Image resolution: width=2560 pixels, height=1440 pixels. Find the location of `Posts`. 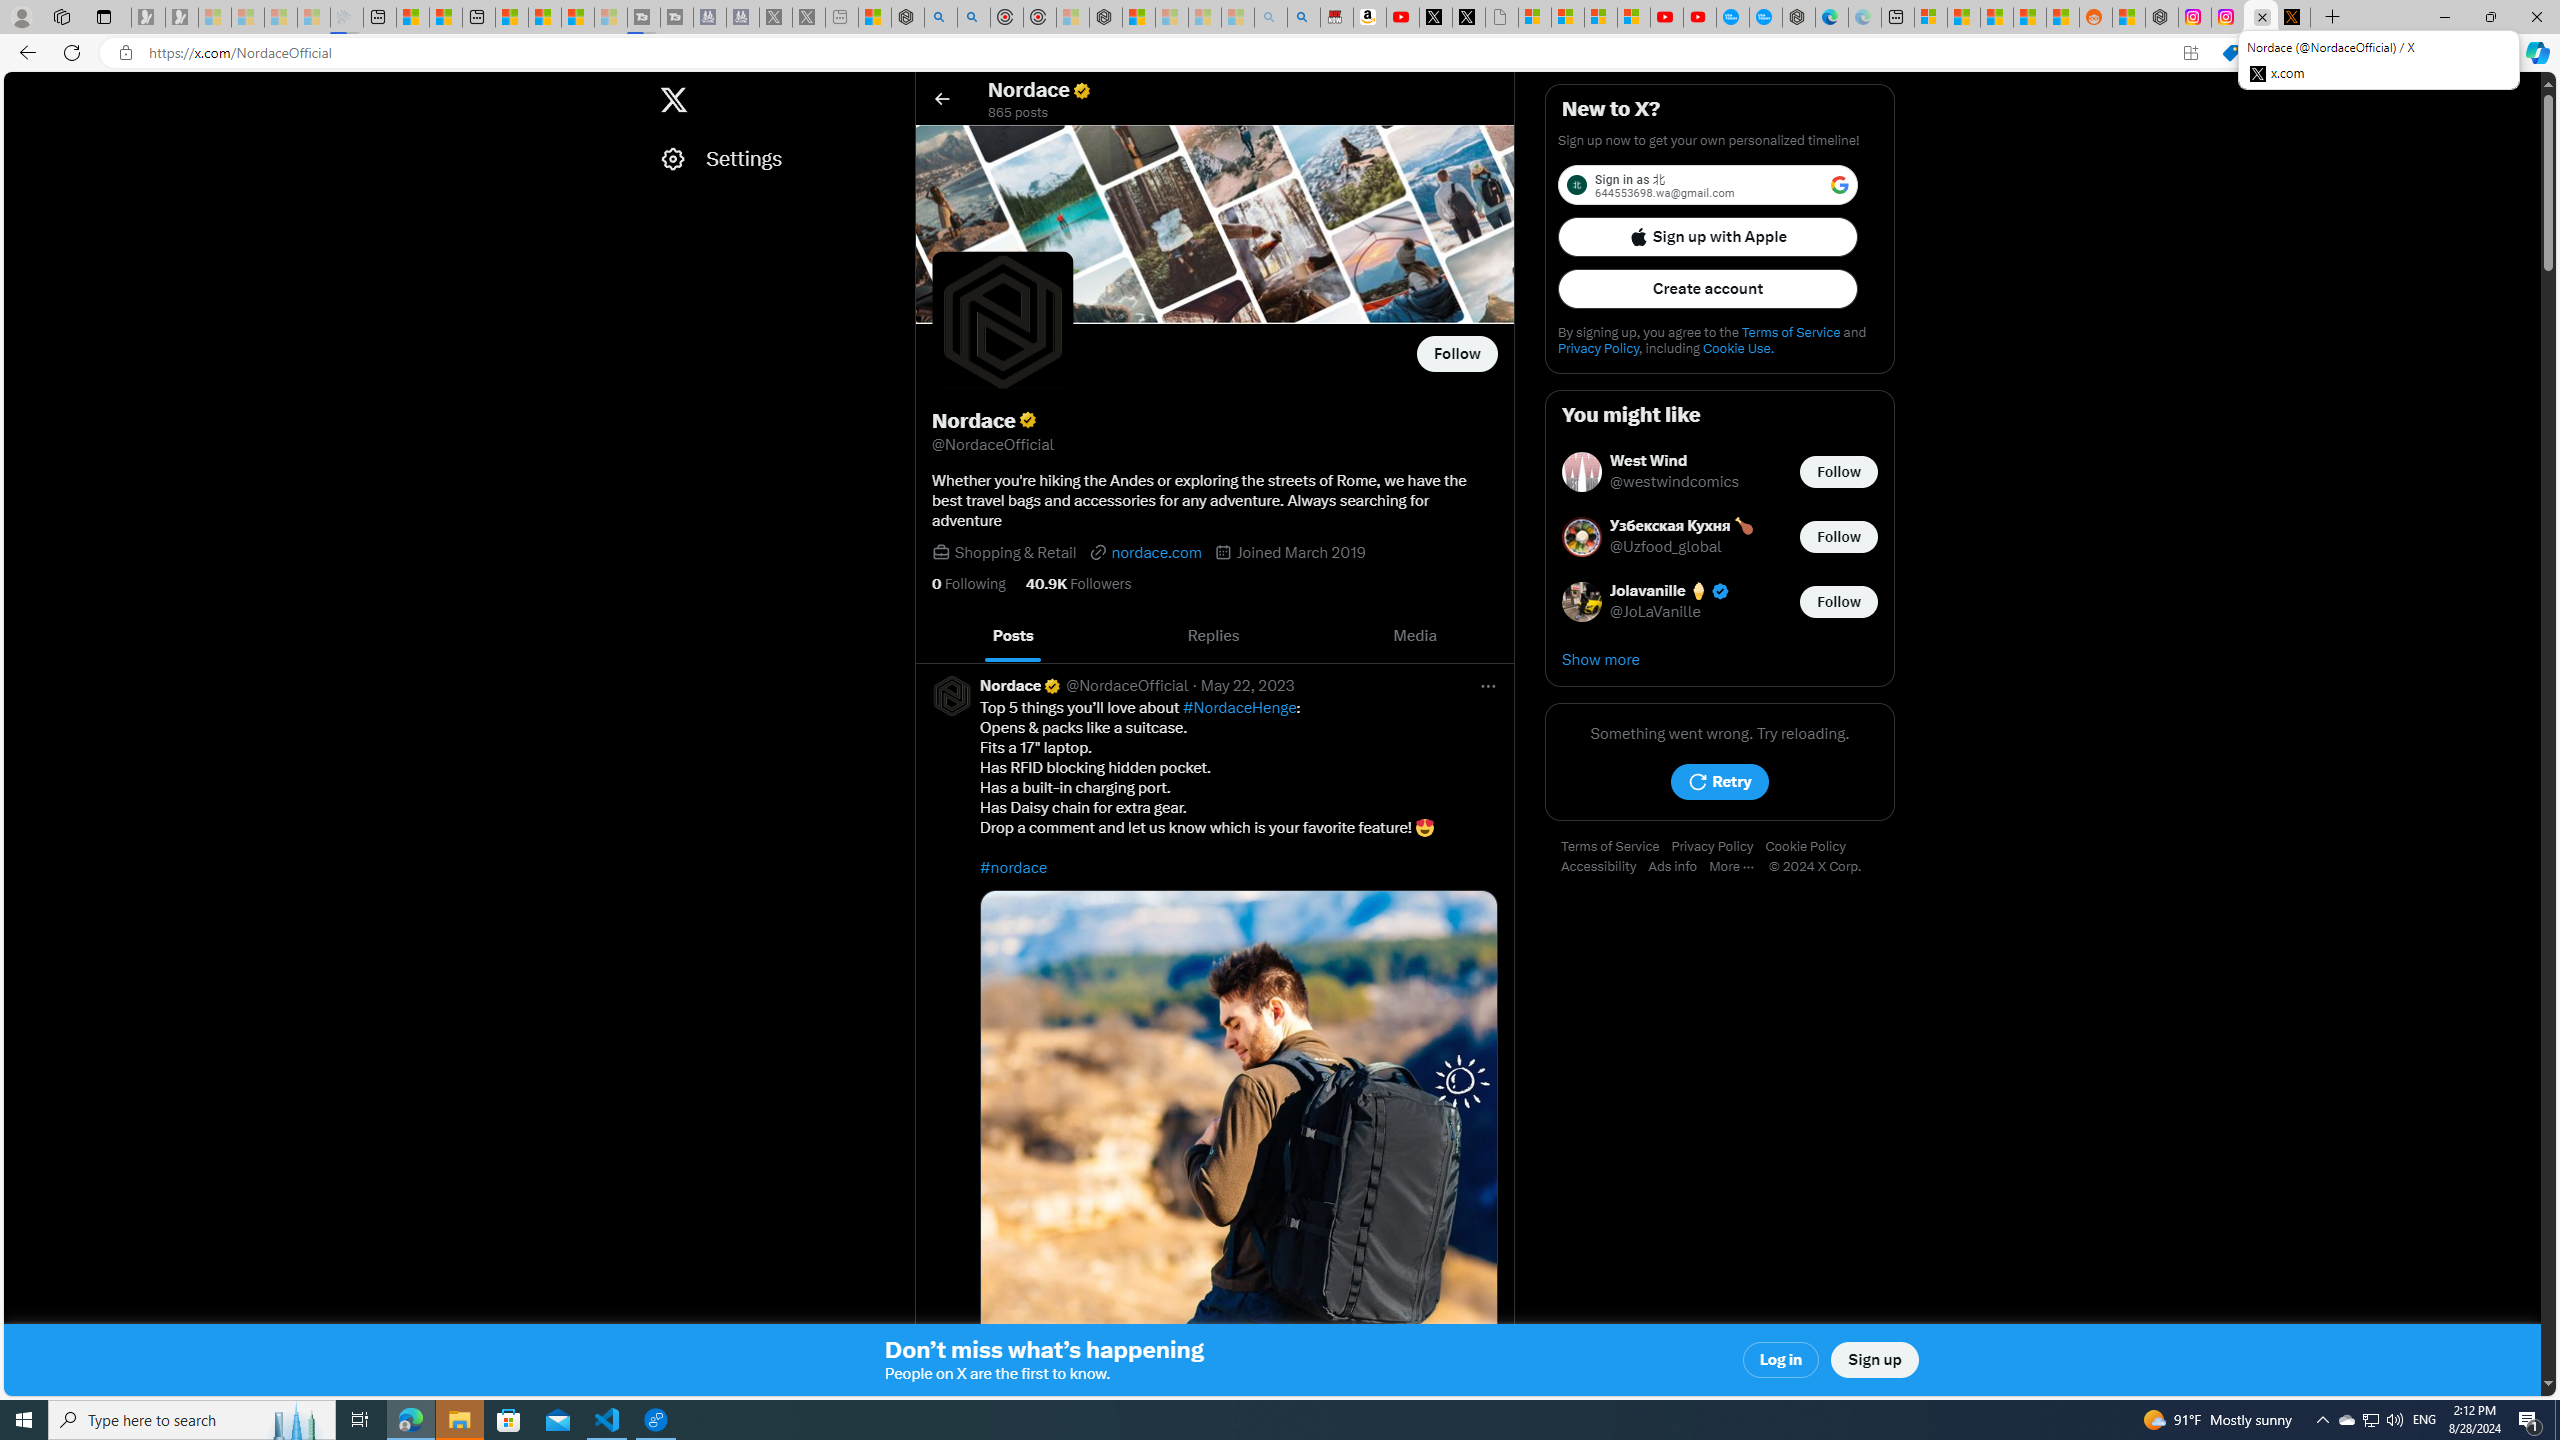

Posts is located at coordinates (1014, 636).